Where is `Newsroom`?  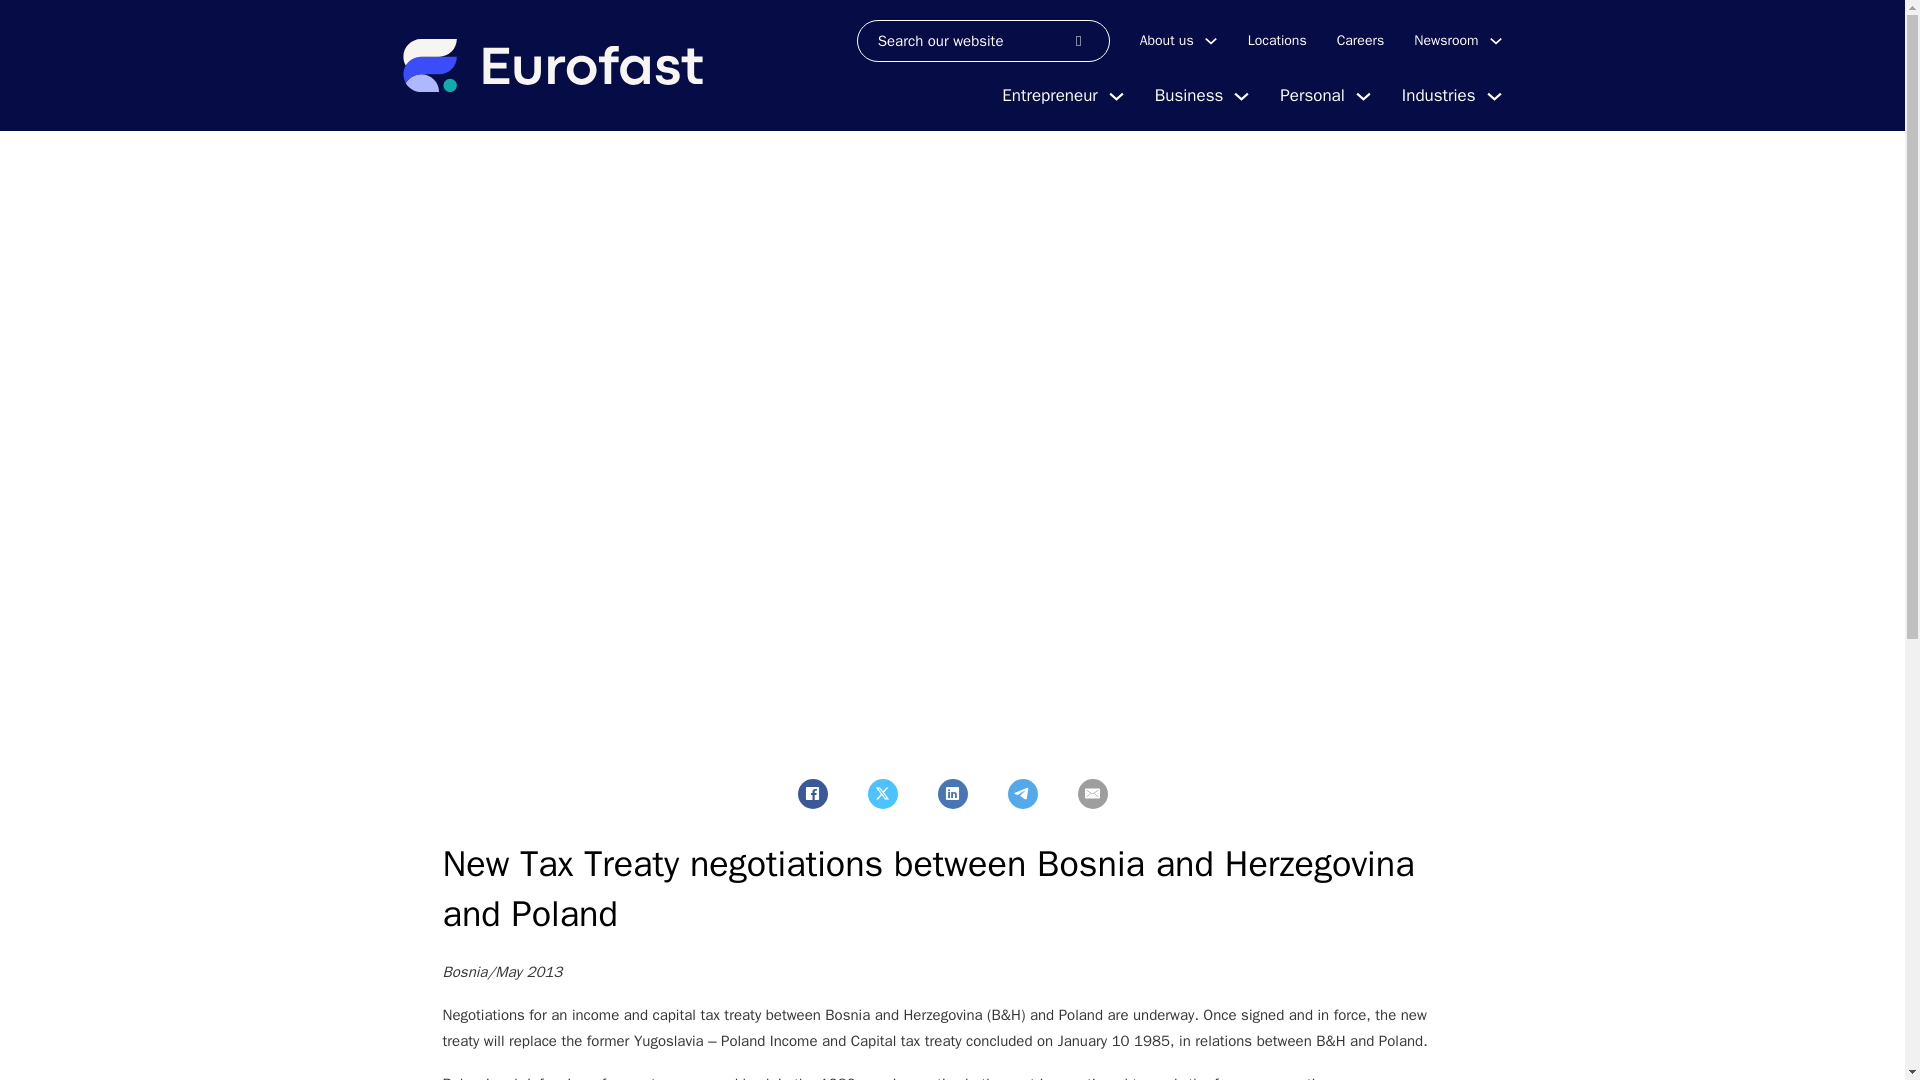
Newsroom is located at coordinates (1446, 40).